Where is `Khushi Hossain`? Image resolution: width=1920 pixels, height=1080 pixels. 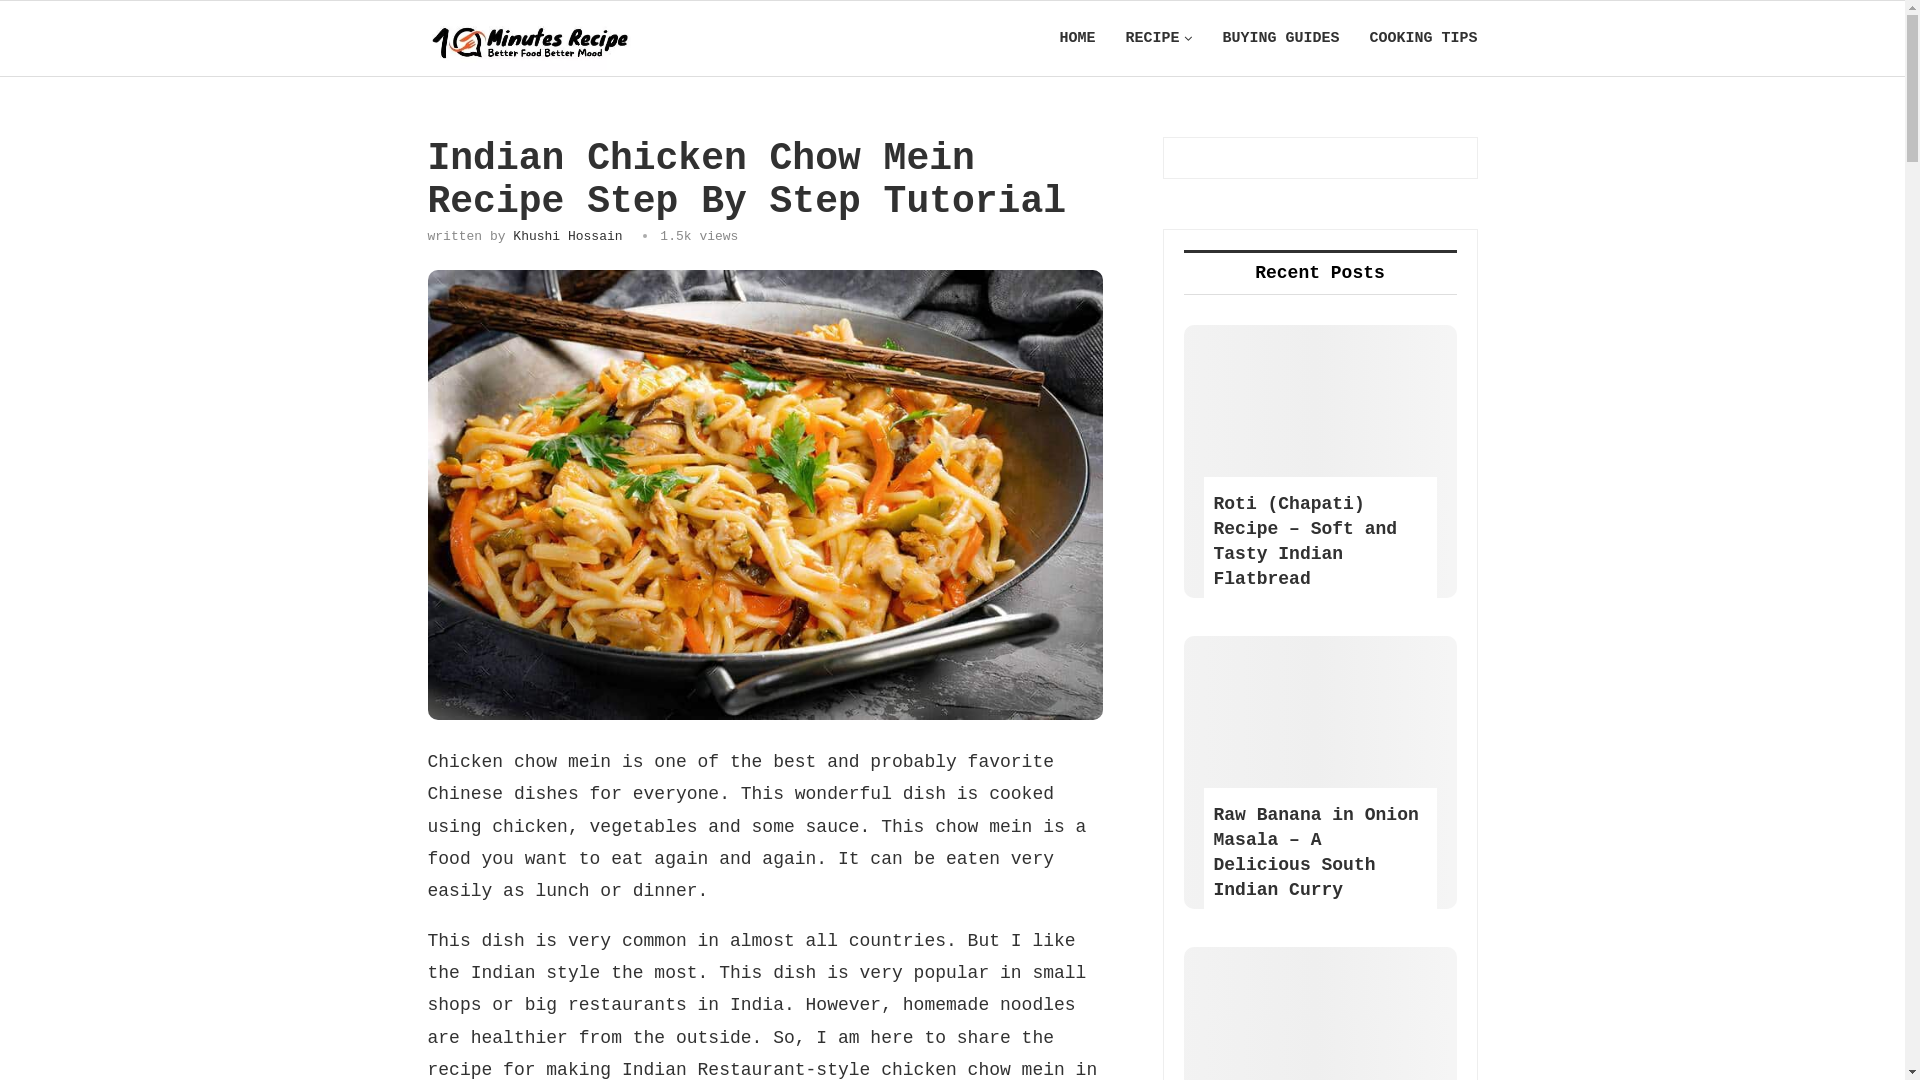
Khushi Hossain is located at coordinates (568, 236).